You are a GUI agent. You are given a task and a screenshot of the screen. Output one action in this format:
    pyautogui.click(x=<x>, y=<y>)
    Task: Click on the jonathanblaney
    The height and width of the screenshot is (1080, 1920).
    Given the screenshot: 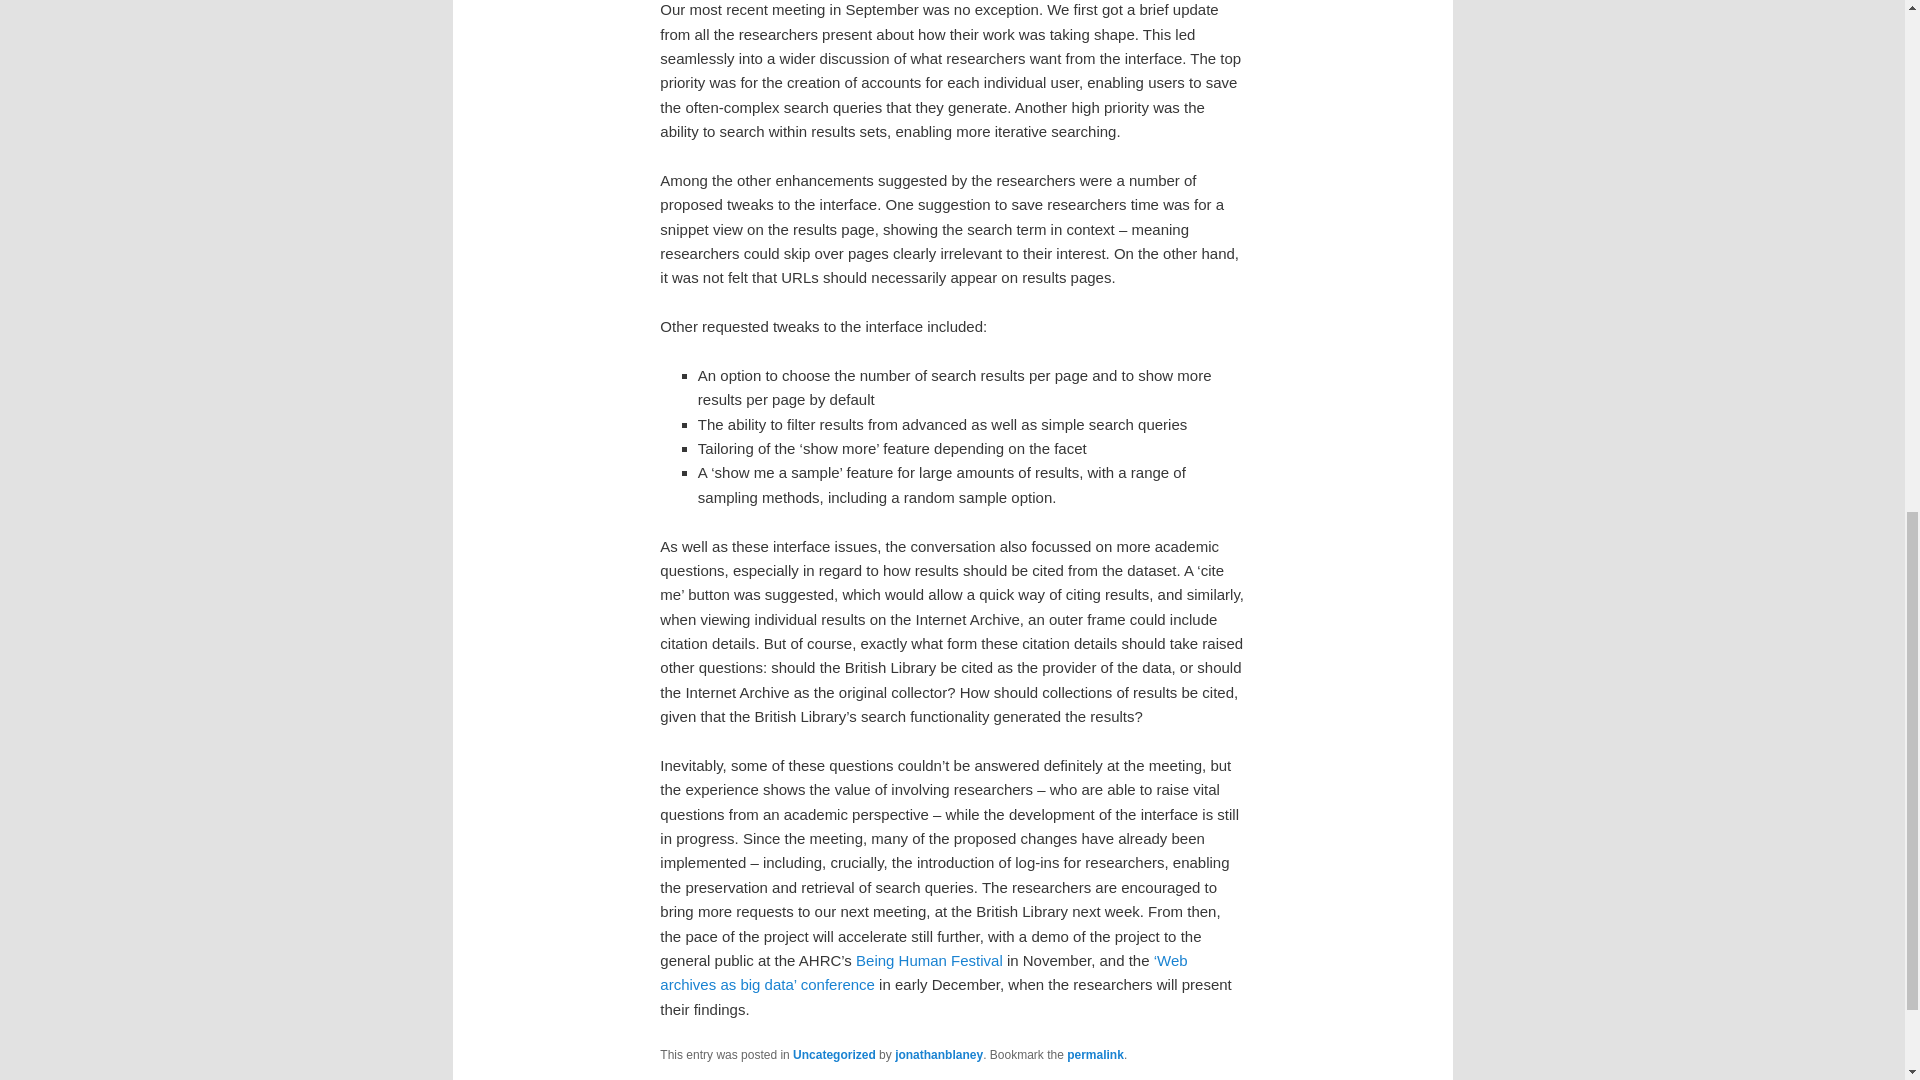 What is the action you would take?
    pyautogui.click(x=938, y=1054)
    